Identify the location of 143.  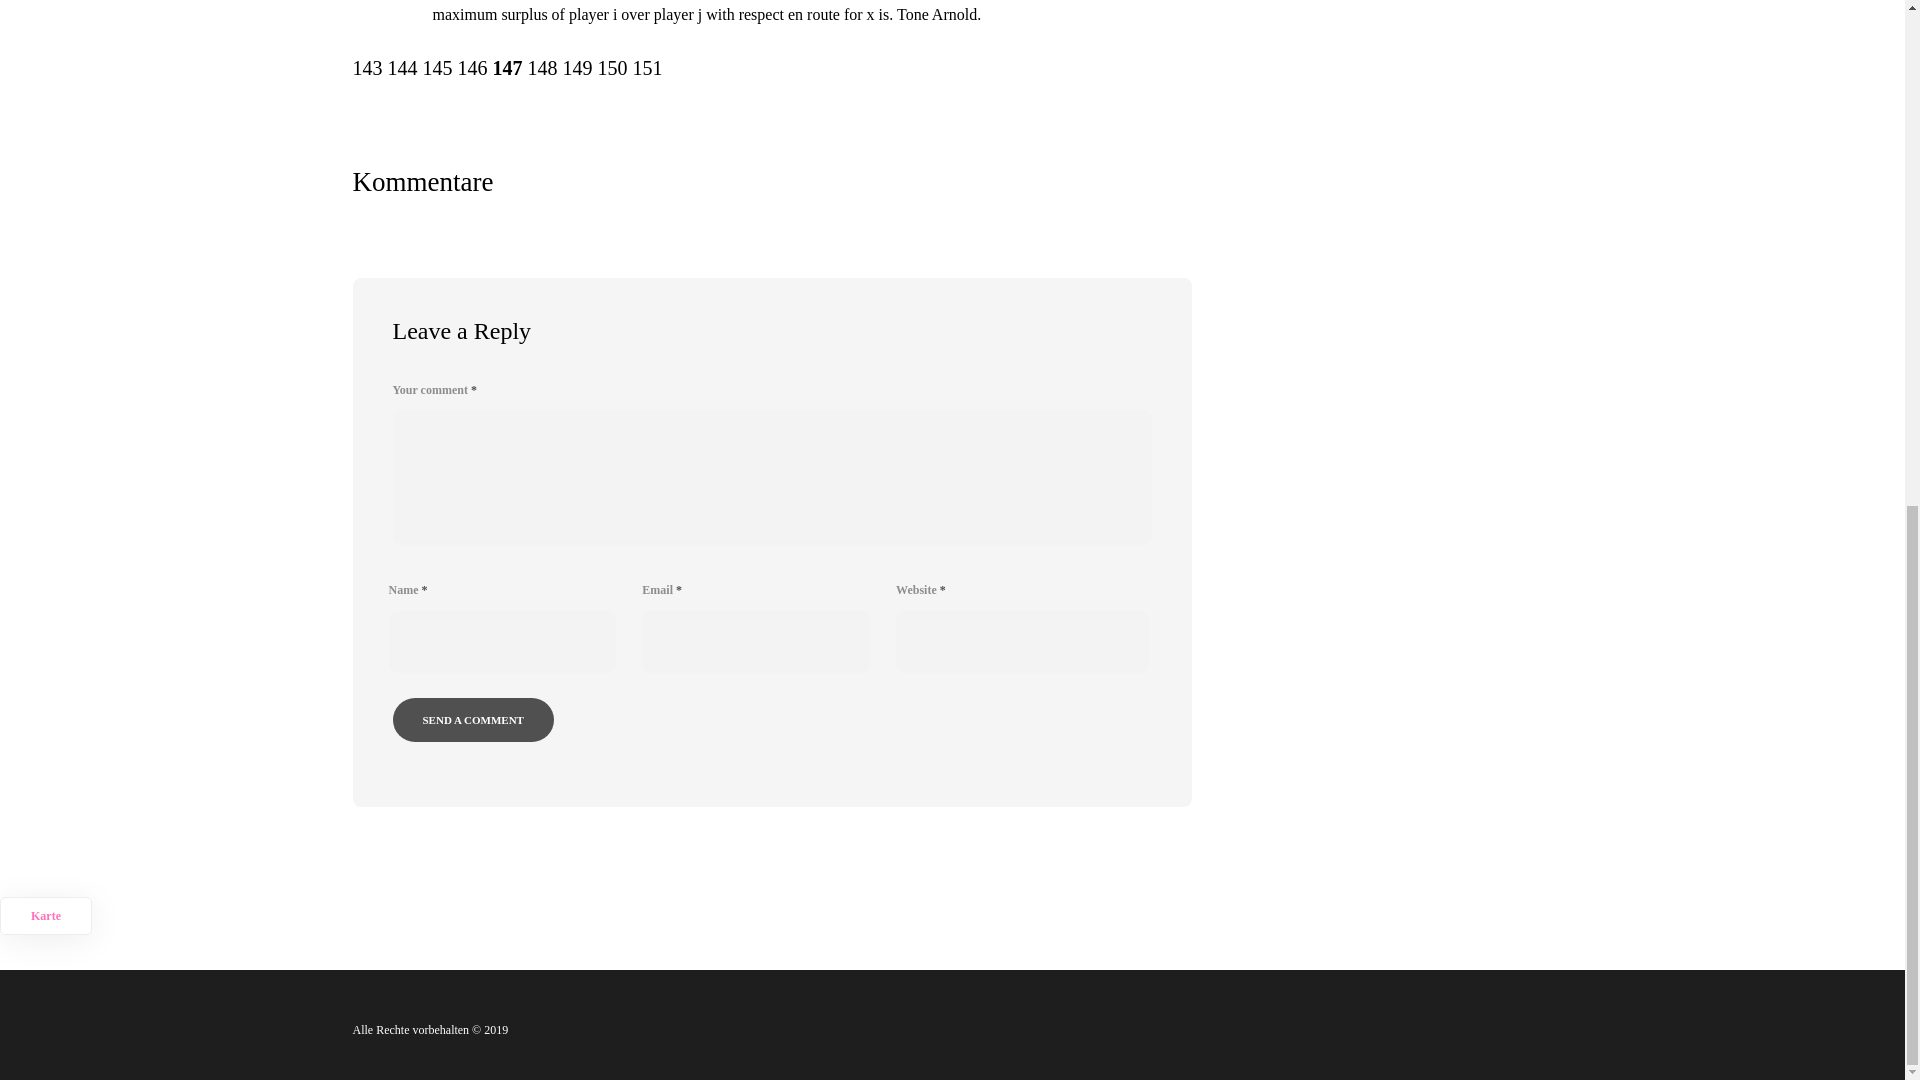
(366, 68).